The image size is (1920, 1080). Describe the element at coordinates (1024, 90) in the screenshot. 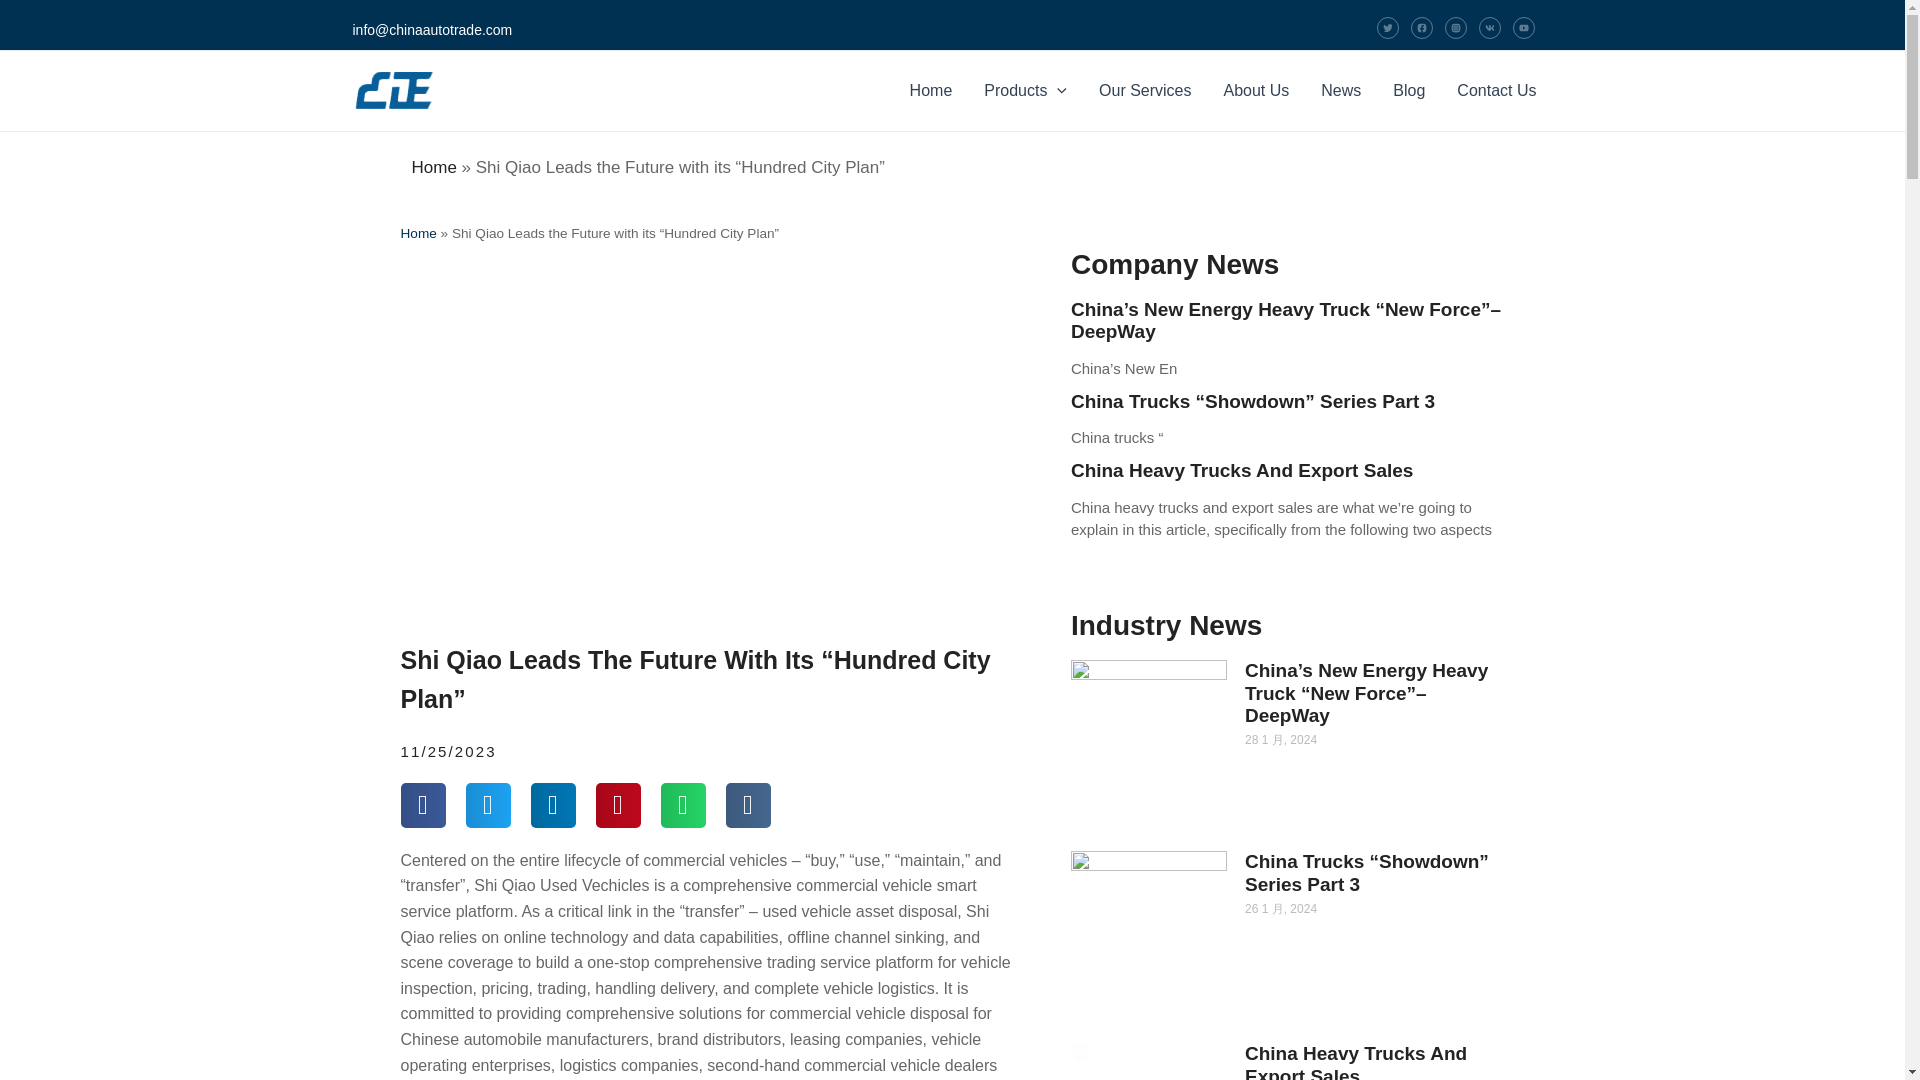

I see `Products` at that location.